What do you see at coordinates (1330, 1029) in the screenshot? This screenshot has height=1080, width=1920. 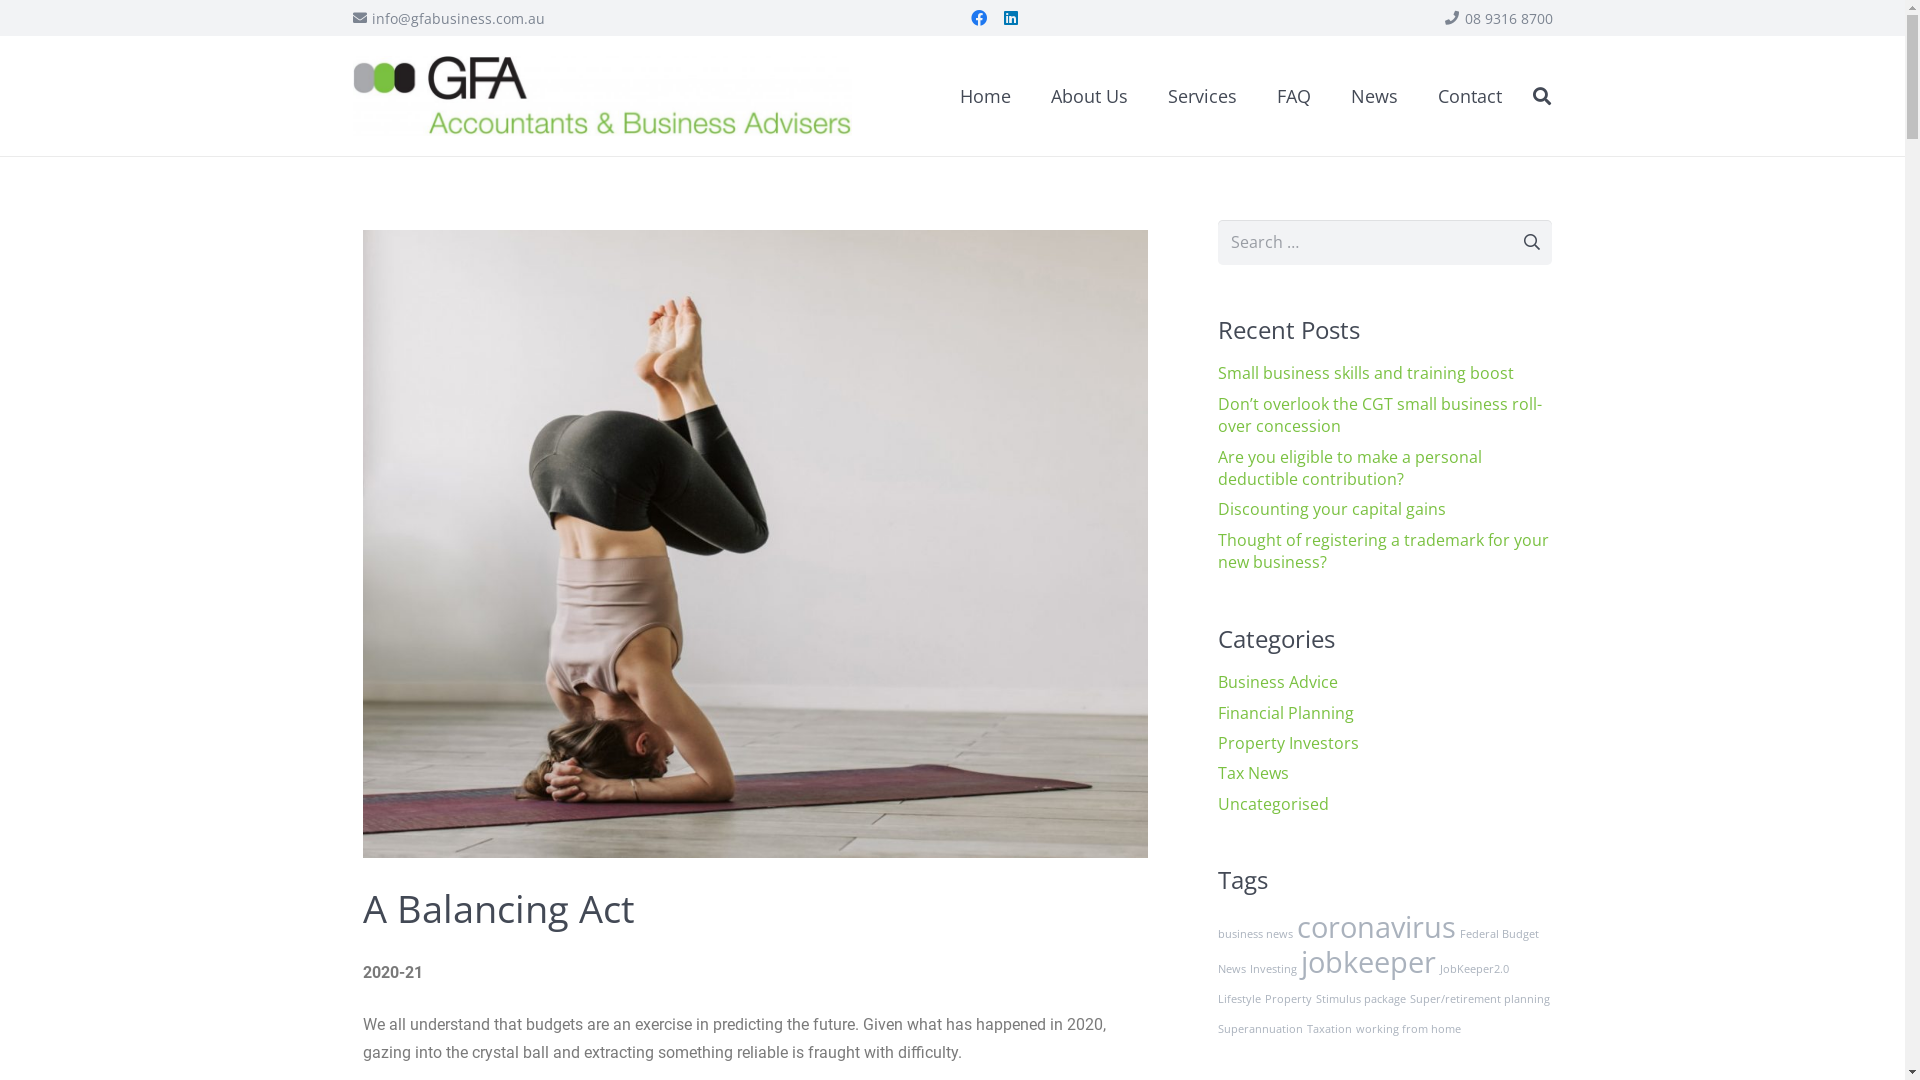 I see `Taxation` at bounding box center [1330, 1029].